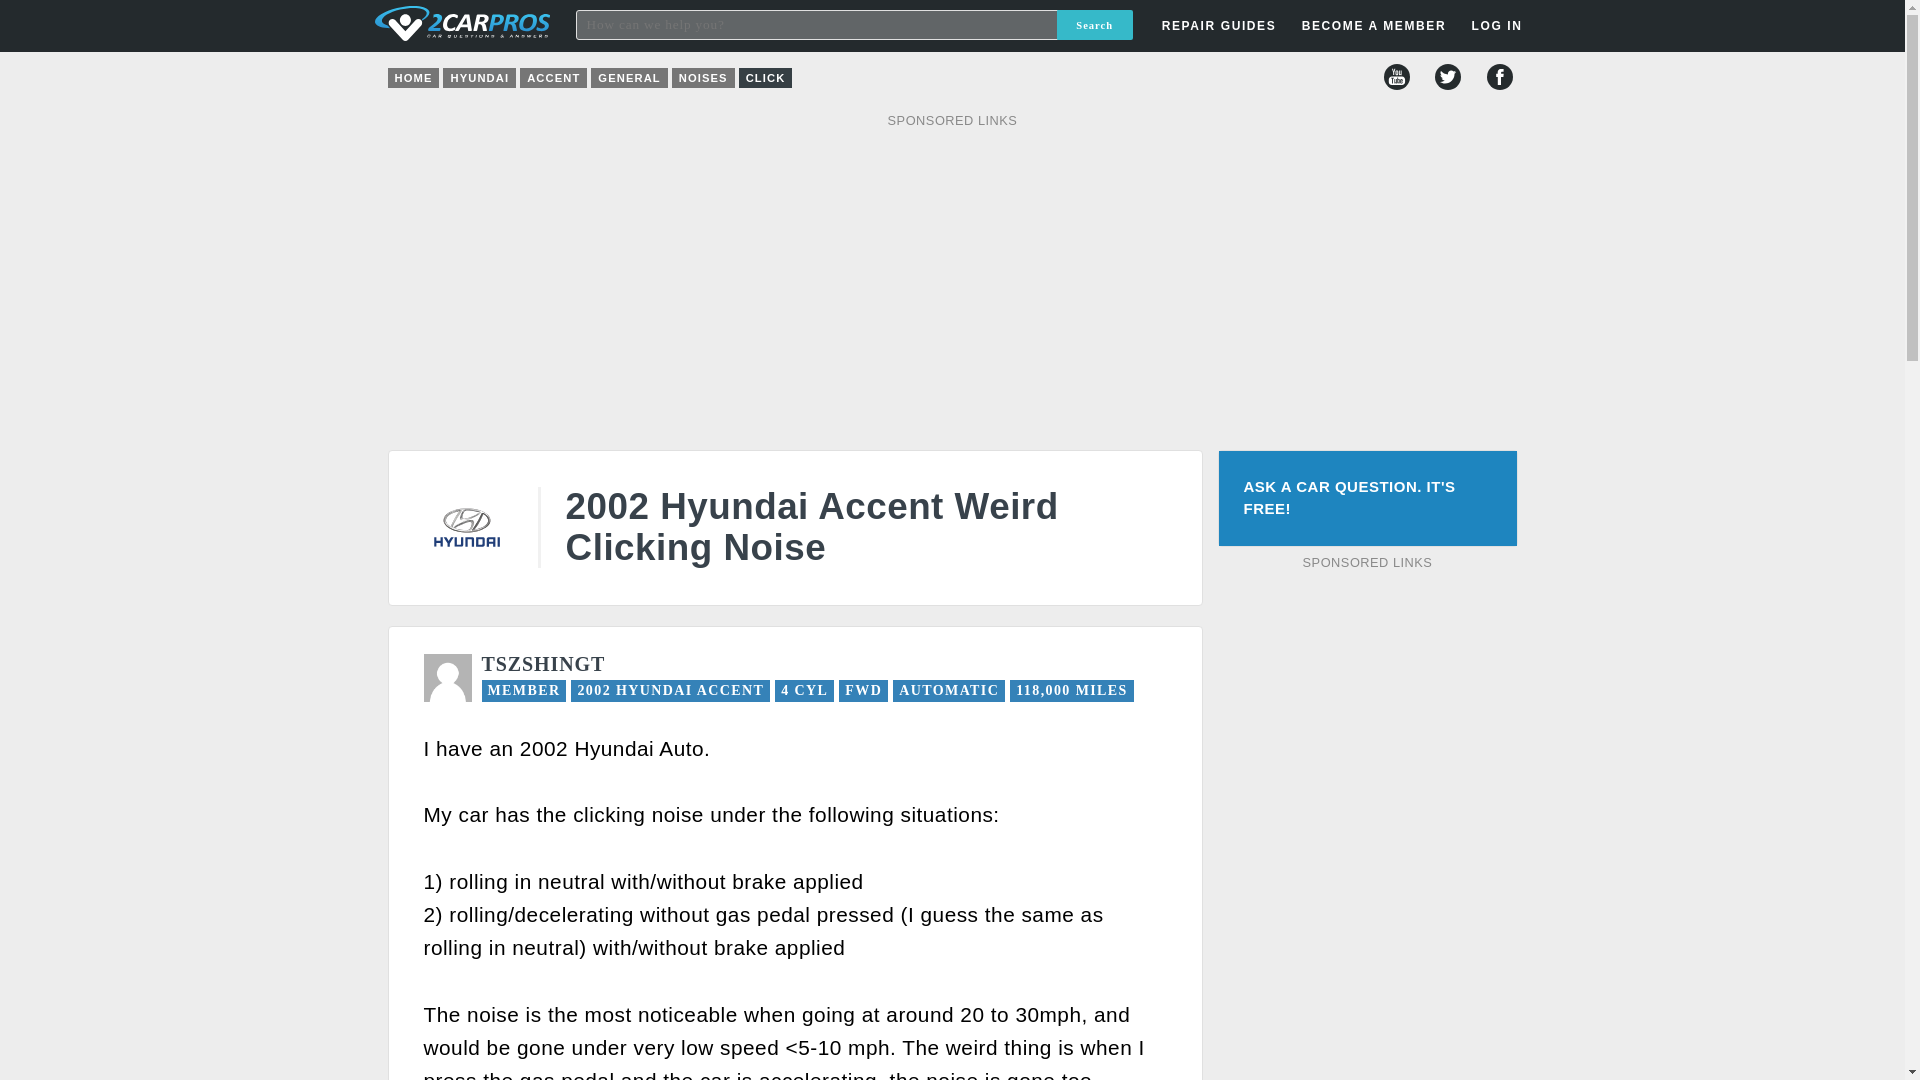 The height and width of the screenshot is (1080, 1920). I want to click on LOG IN, so click(1496, 26).